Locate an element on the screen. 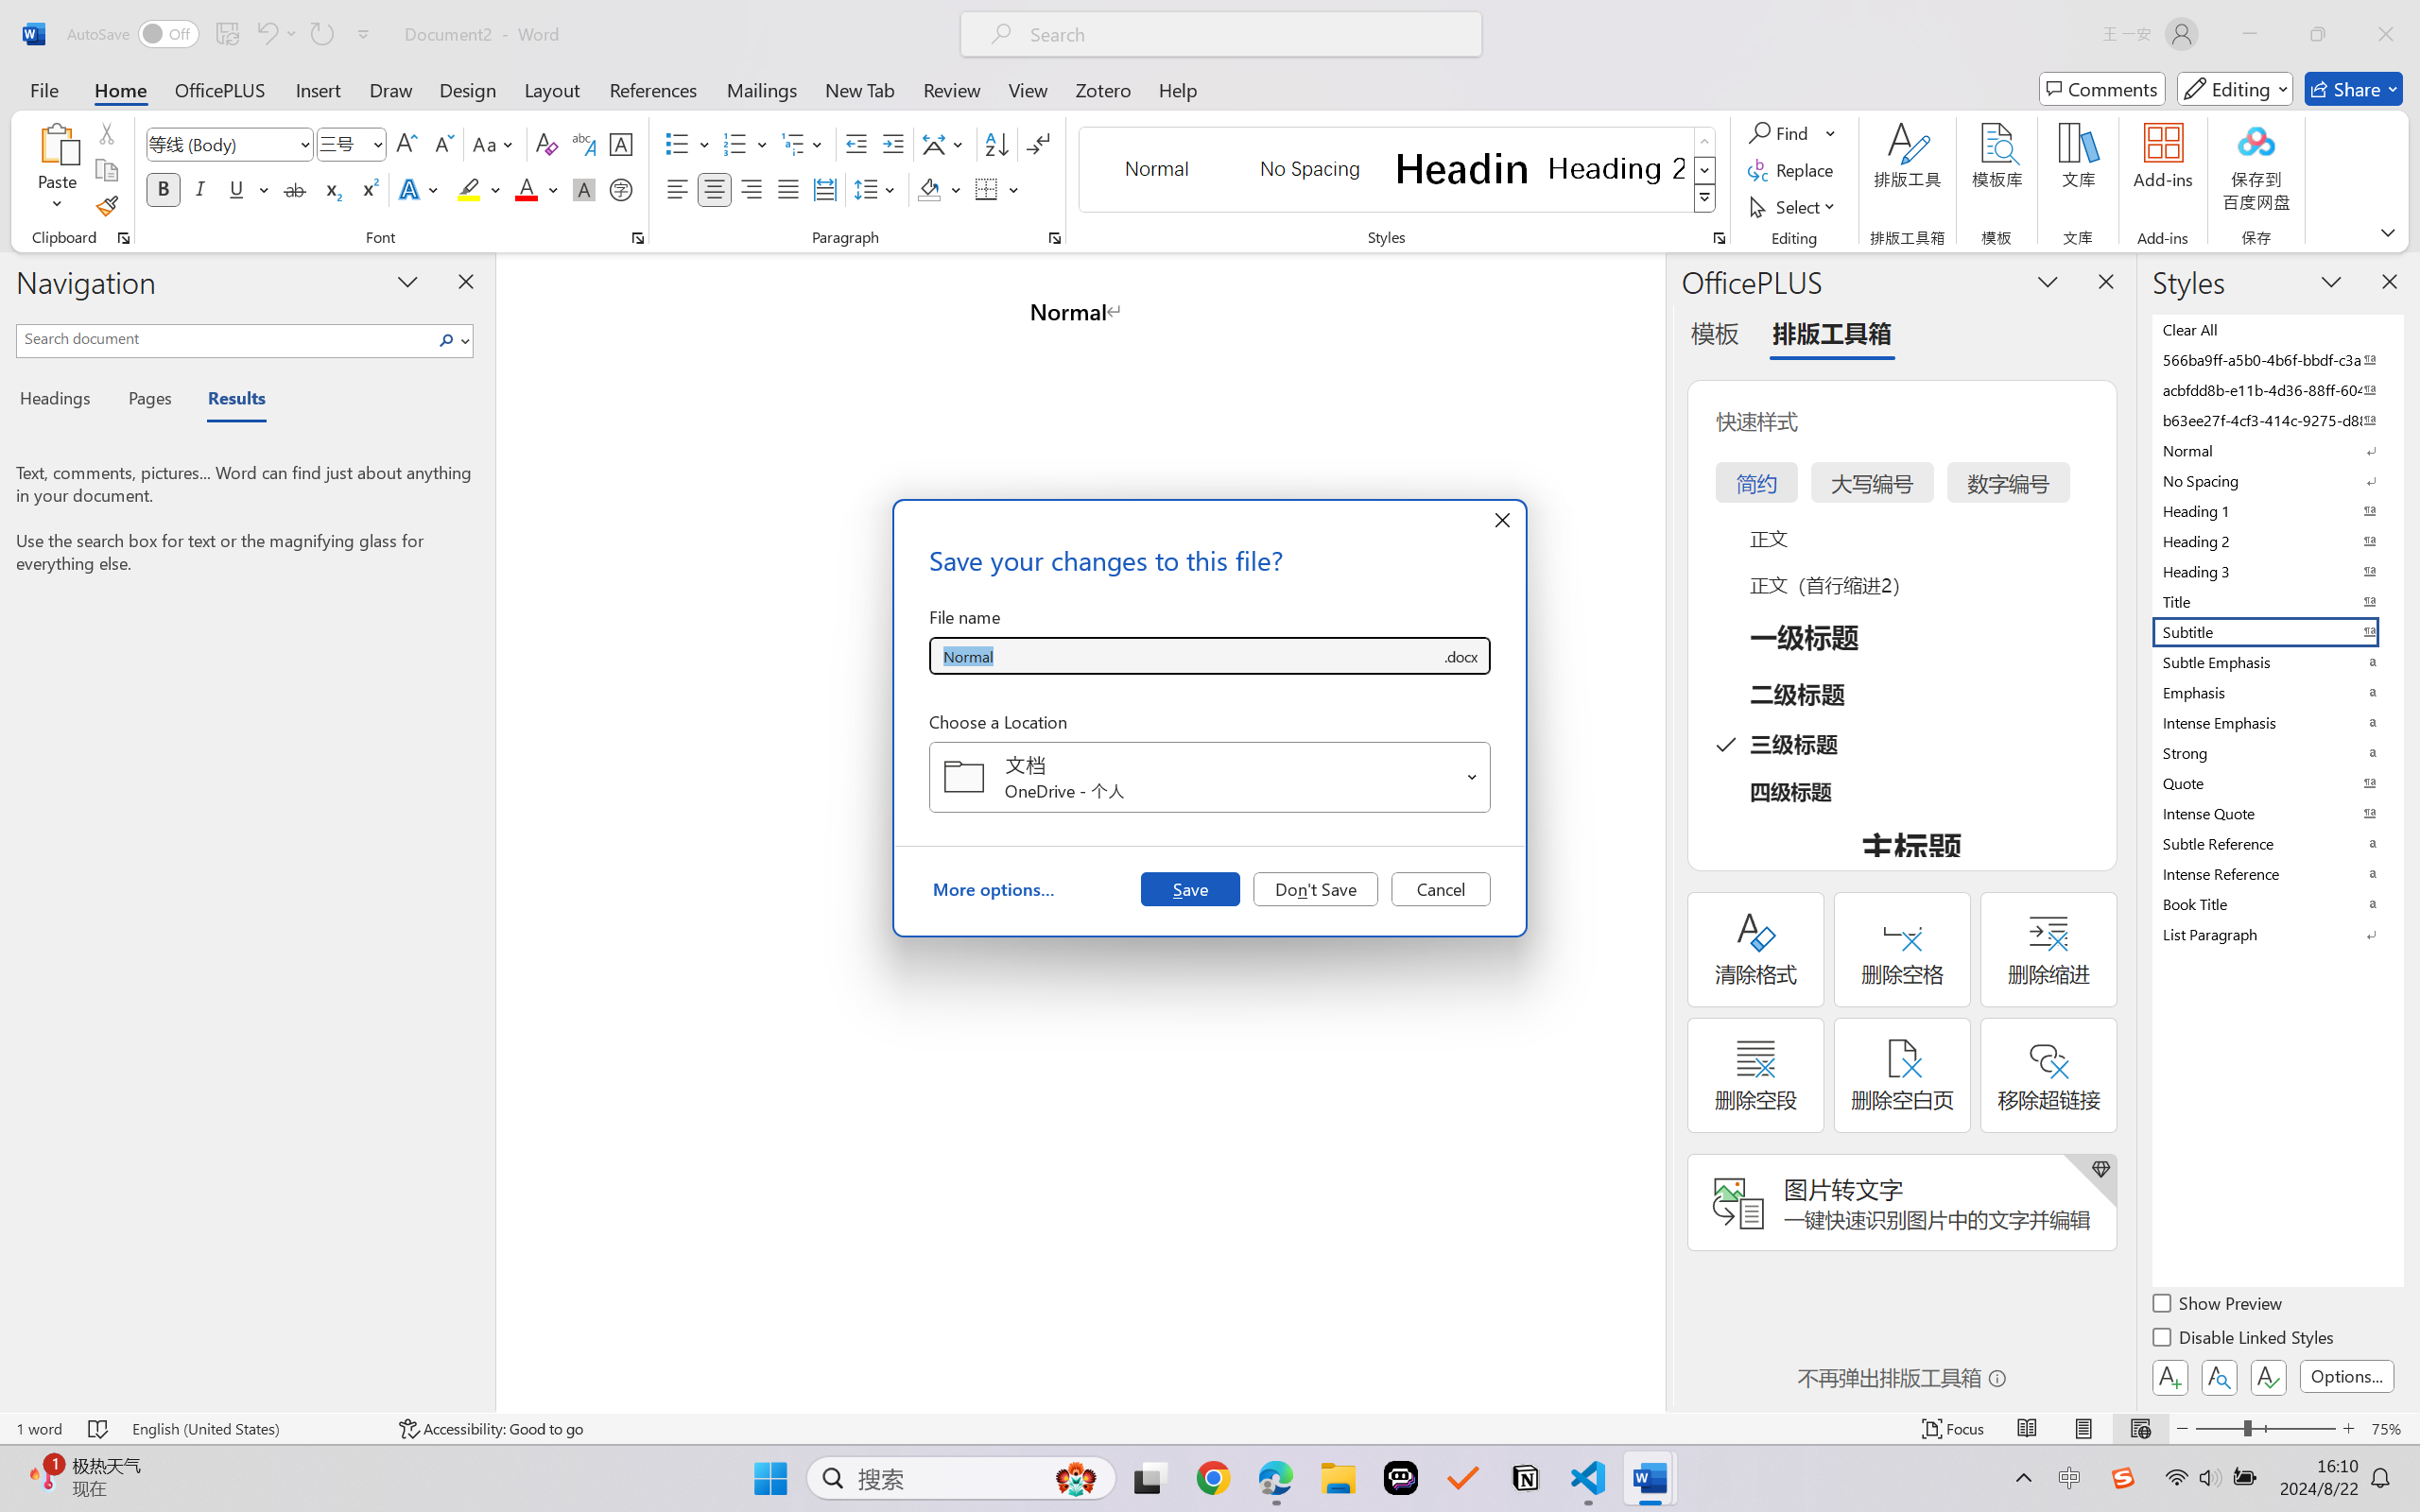 This screenshot has height=1512, width=2420. Save is located at coordinates (1189, 888).